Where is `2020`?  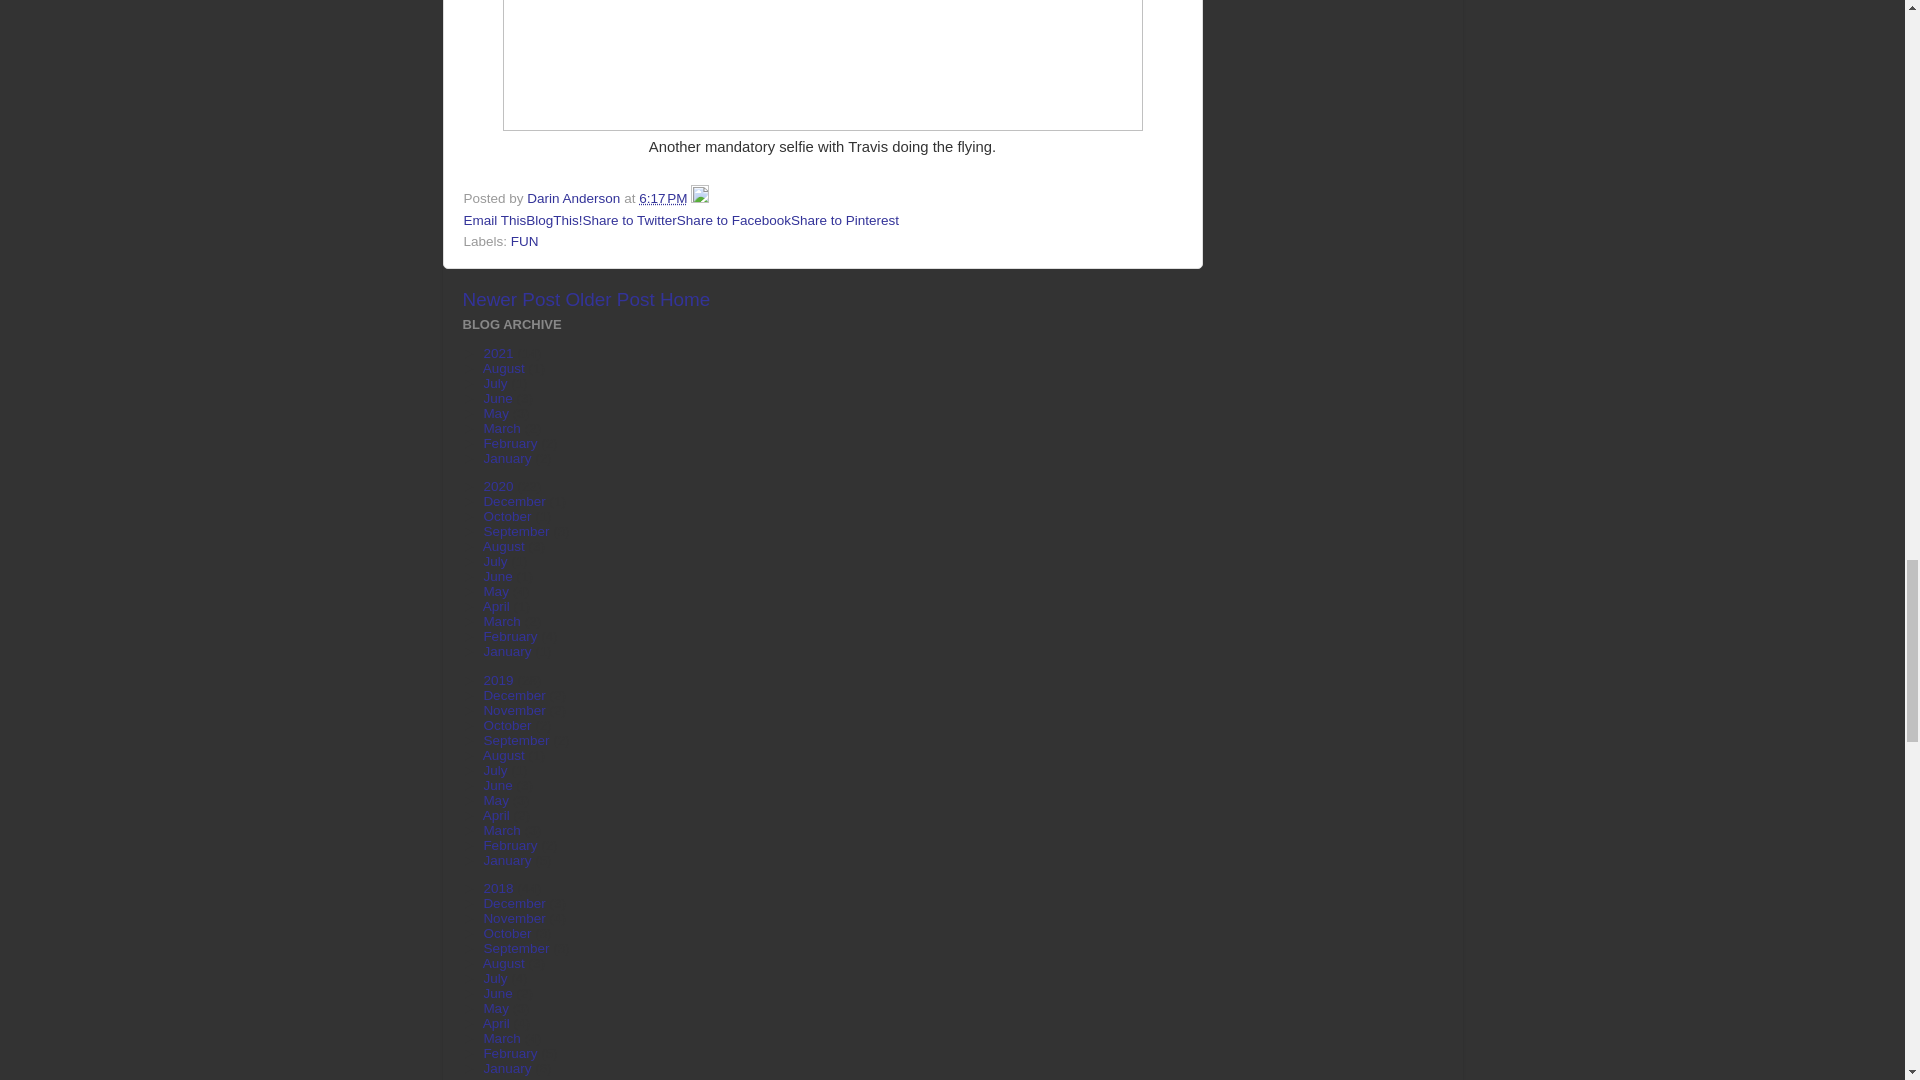 2020 is located at coordinates (500, 486).